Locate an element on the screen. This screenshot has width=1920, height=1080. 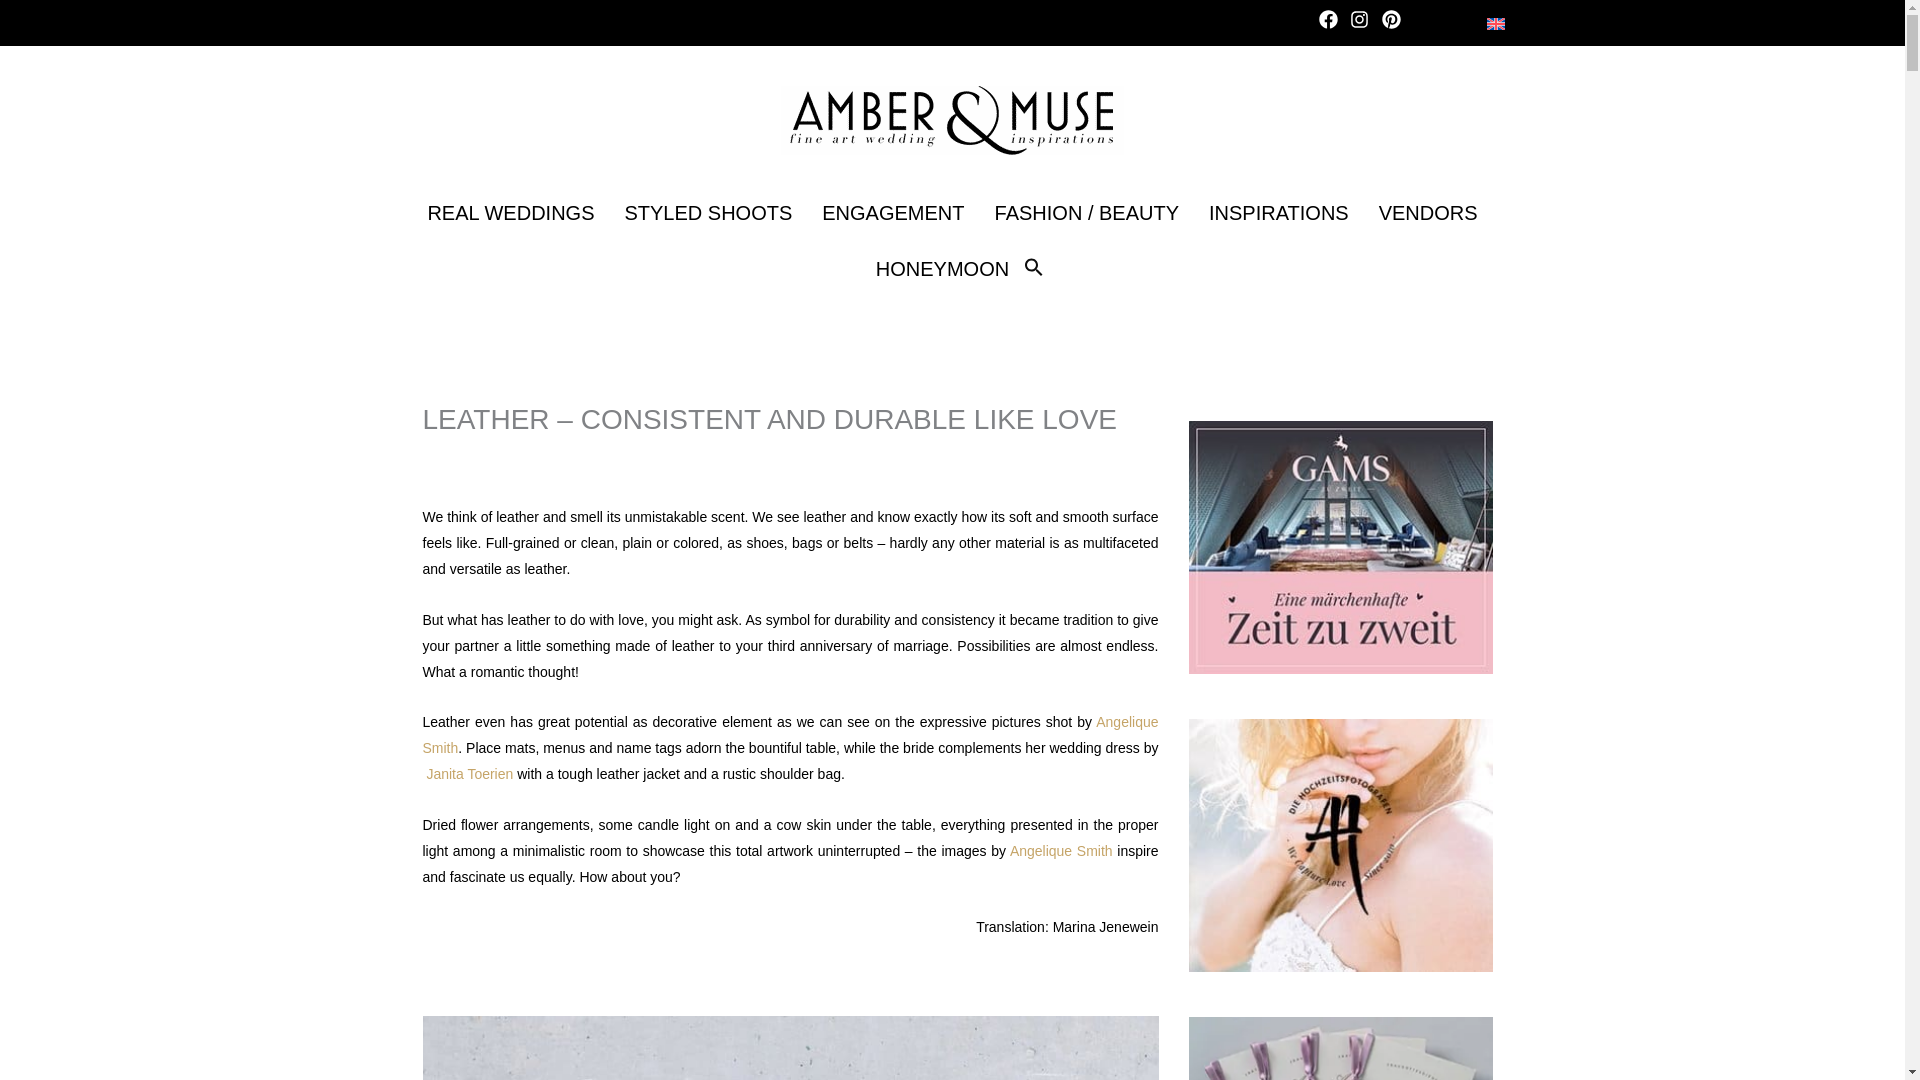
VENDORS is located at coordinates (1428, 212).